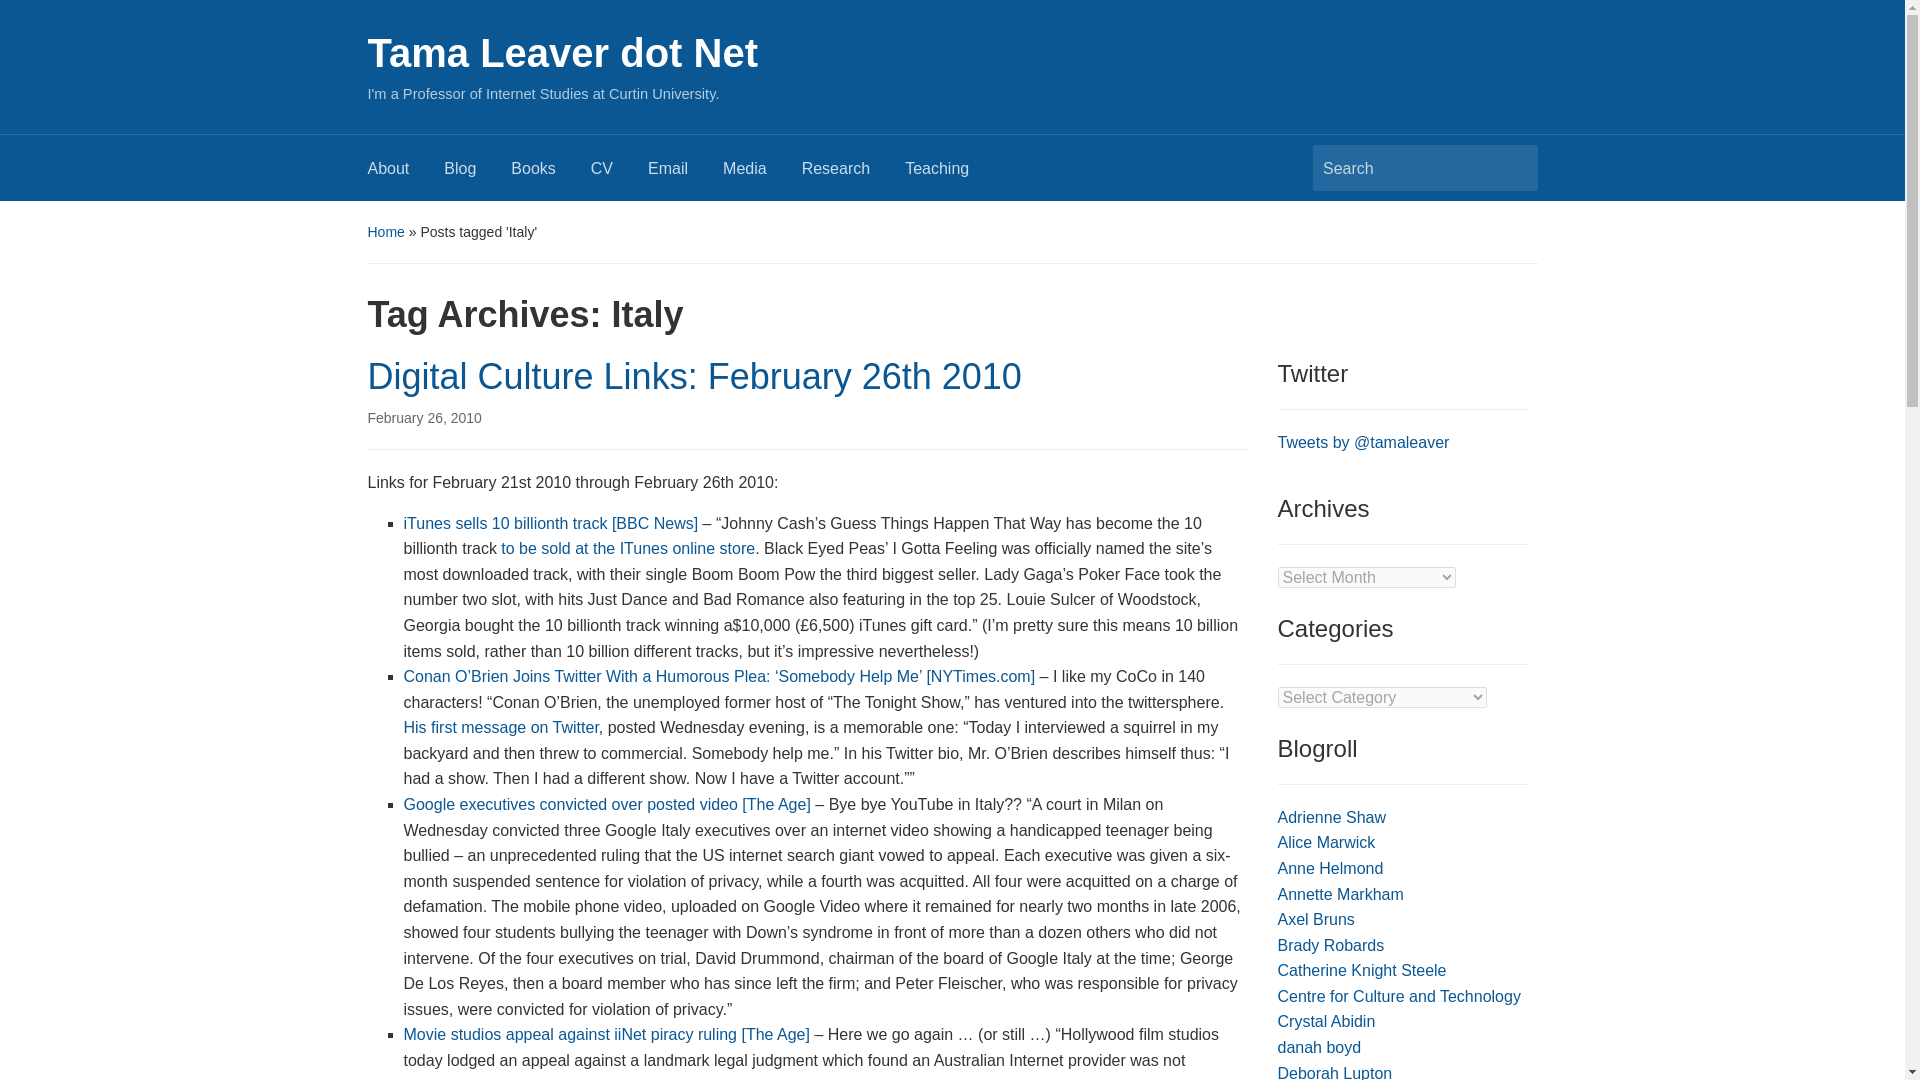 This screenshot has height=1080, width=1920. I want to click on Books, so click(550, 174).